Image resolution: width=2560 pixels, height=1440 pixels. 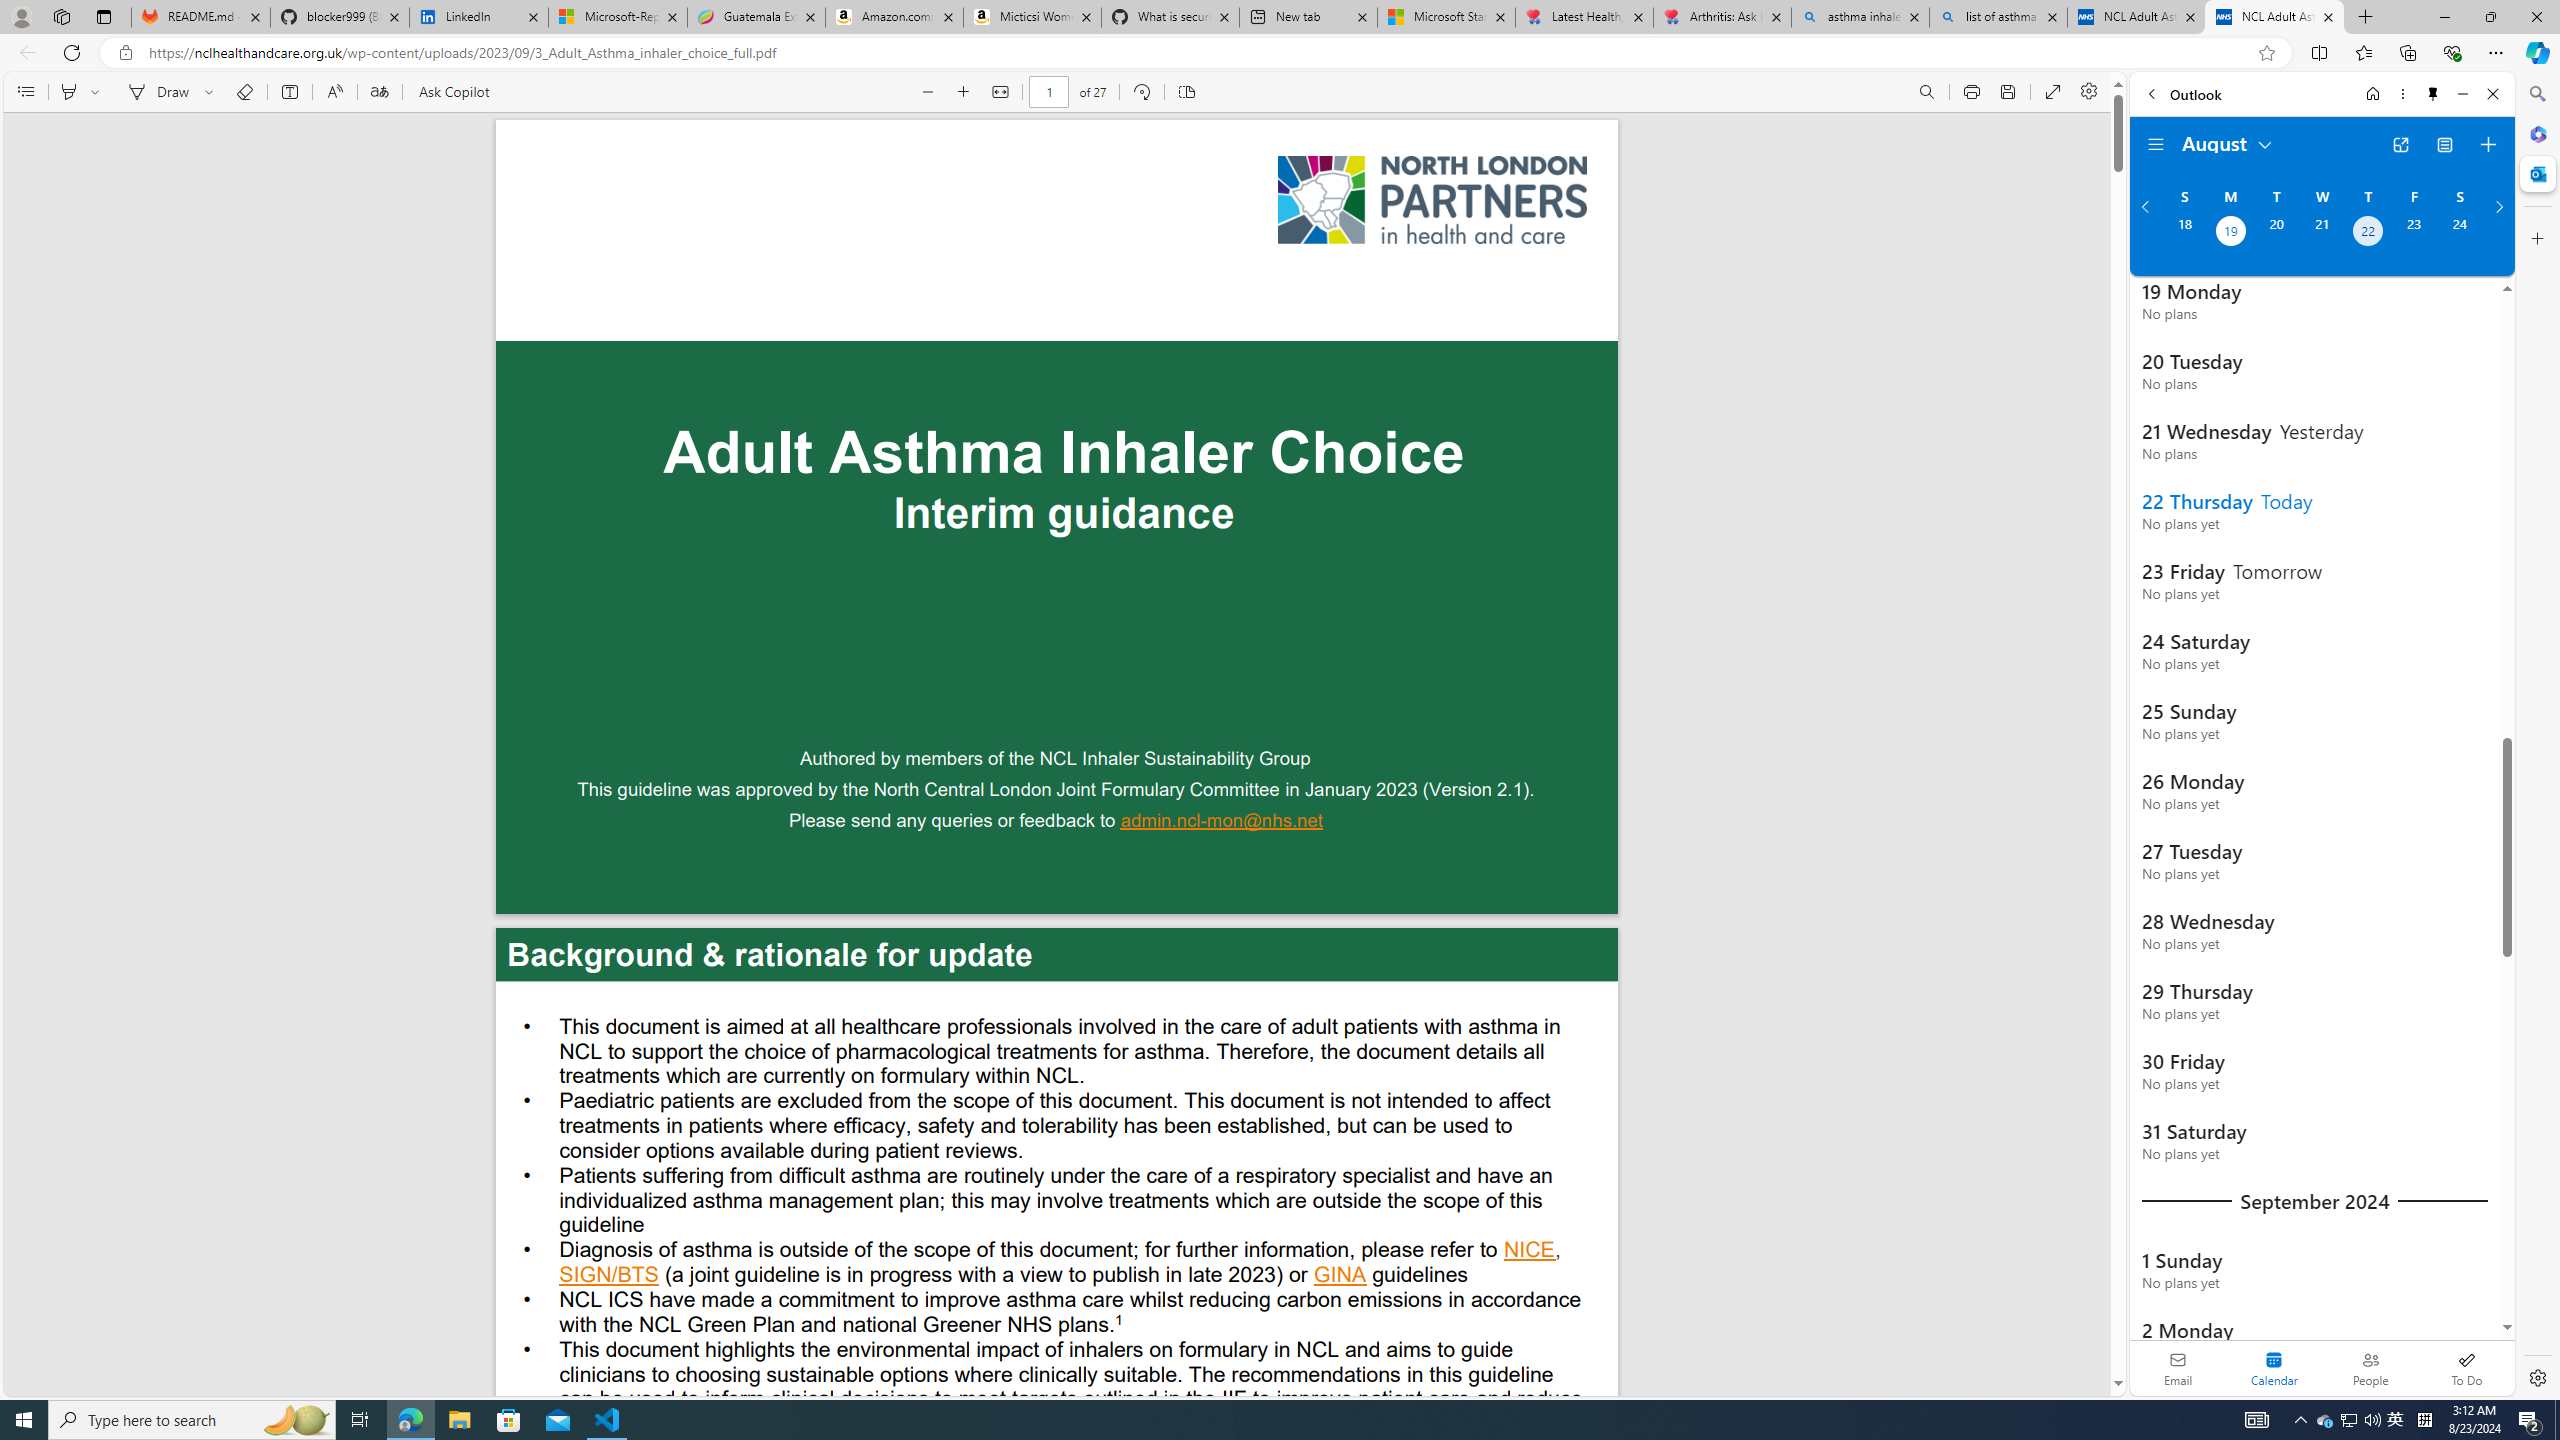 I want to click on Personal Profile, so click(x=21, y=16).